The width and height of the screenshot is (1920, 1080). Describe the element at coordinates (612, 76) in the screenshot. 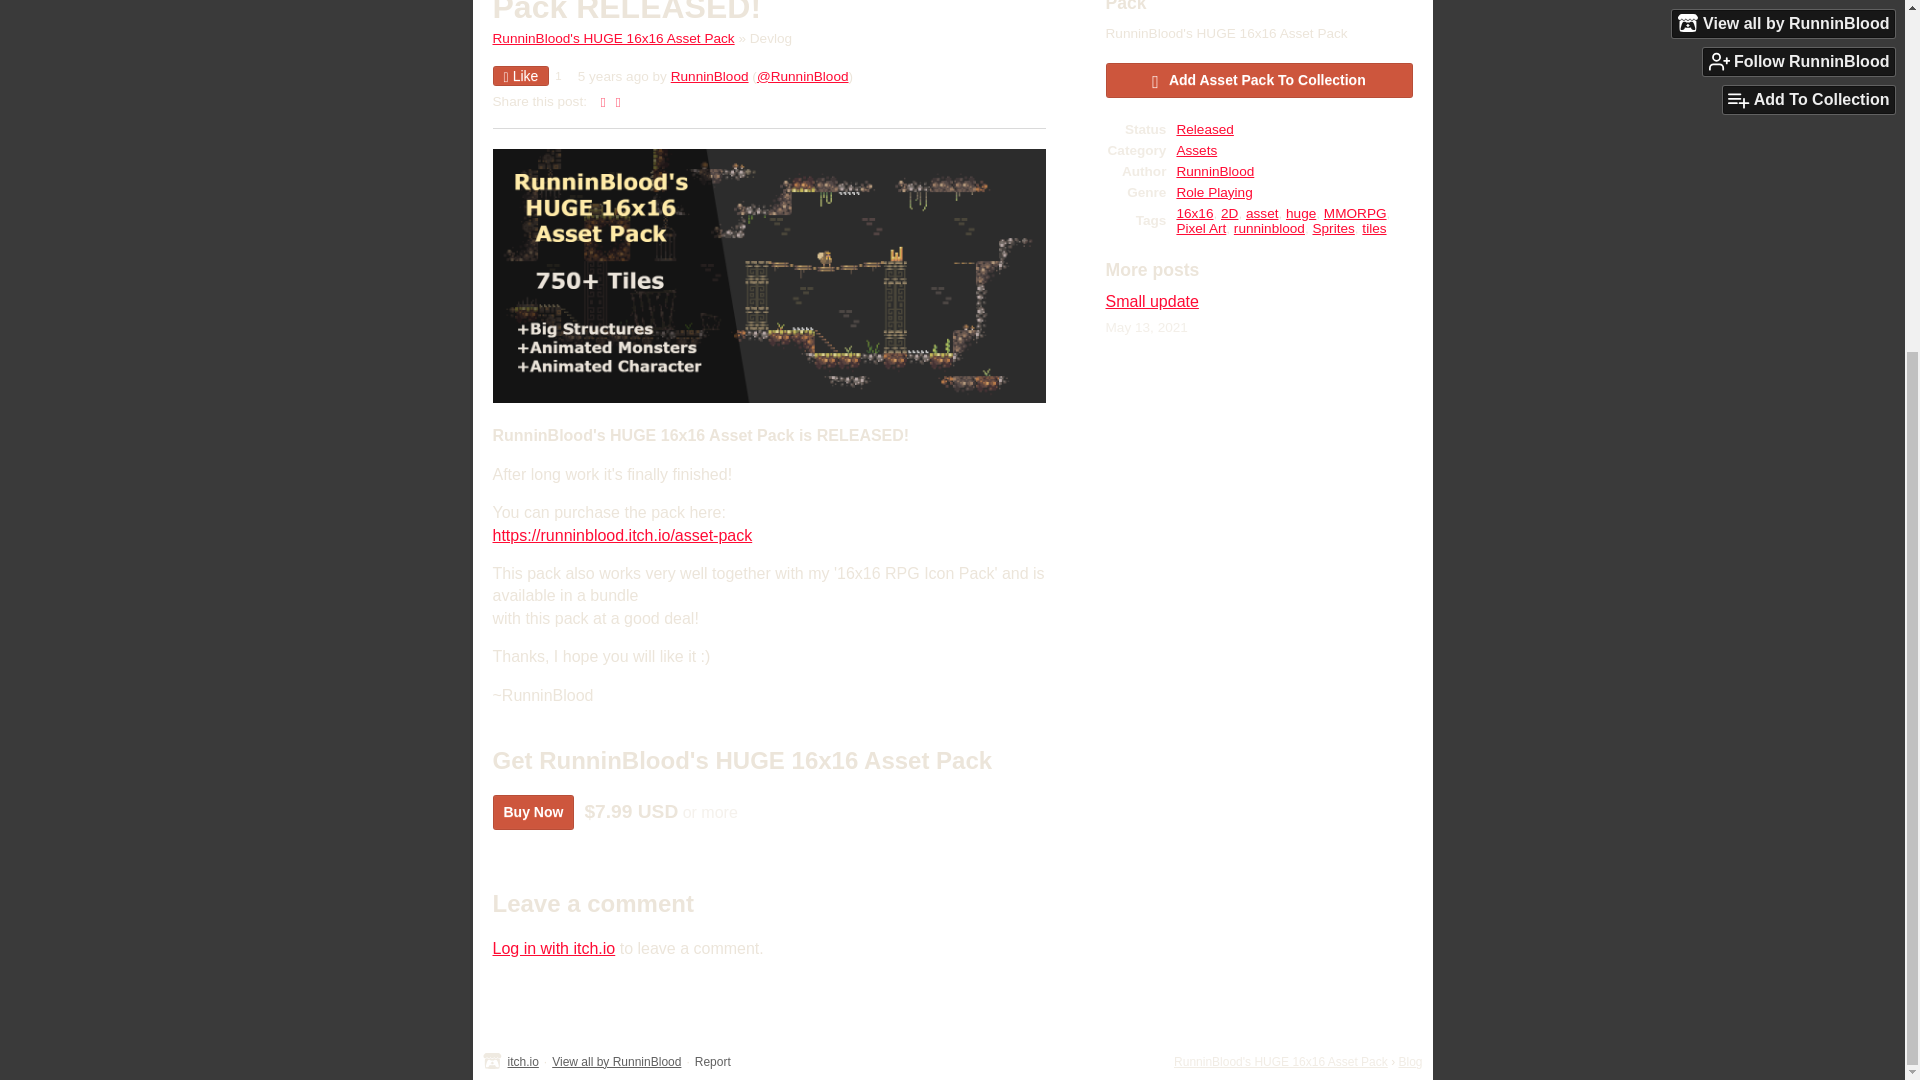

I see `2019-07-06 21:07:36` at that location.